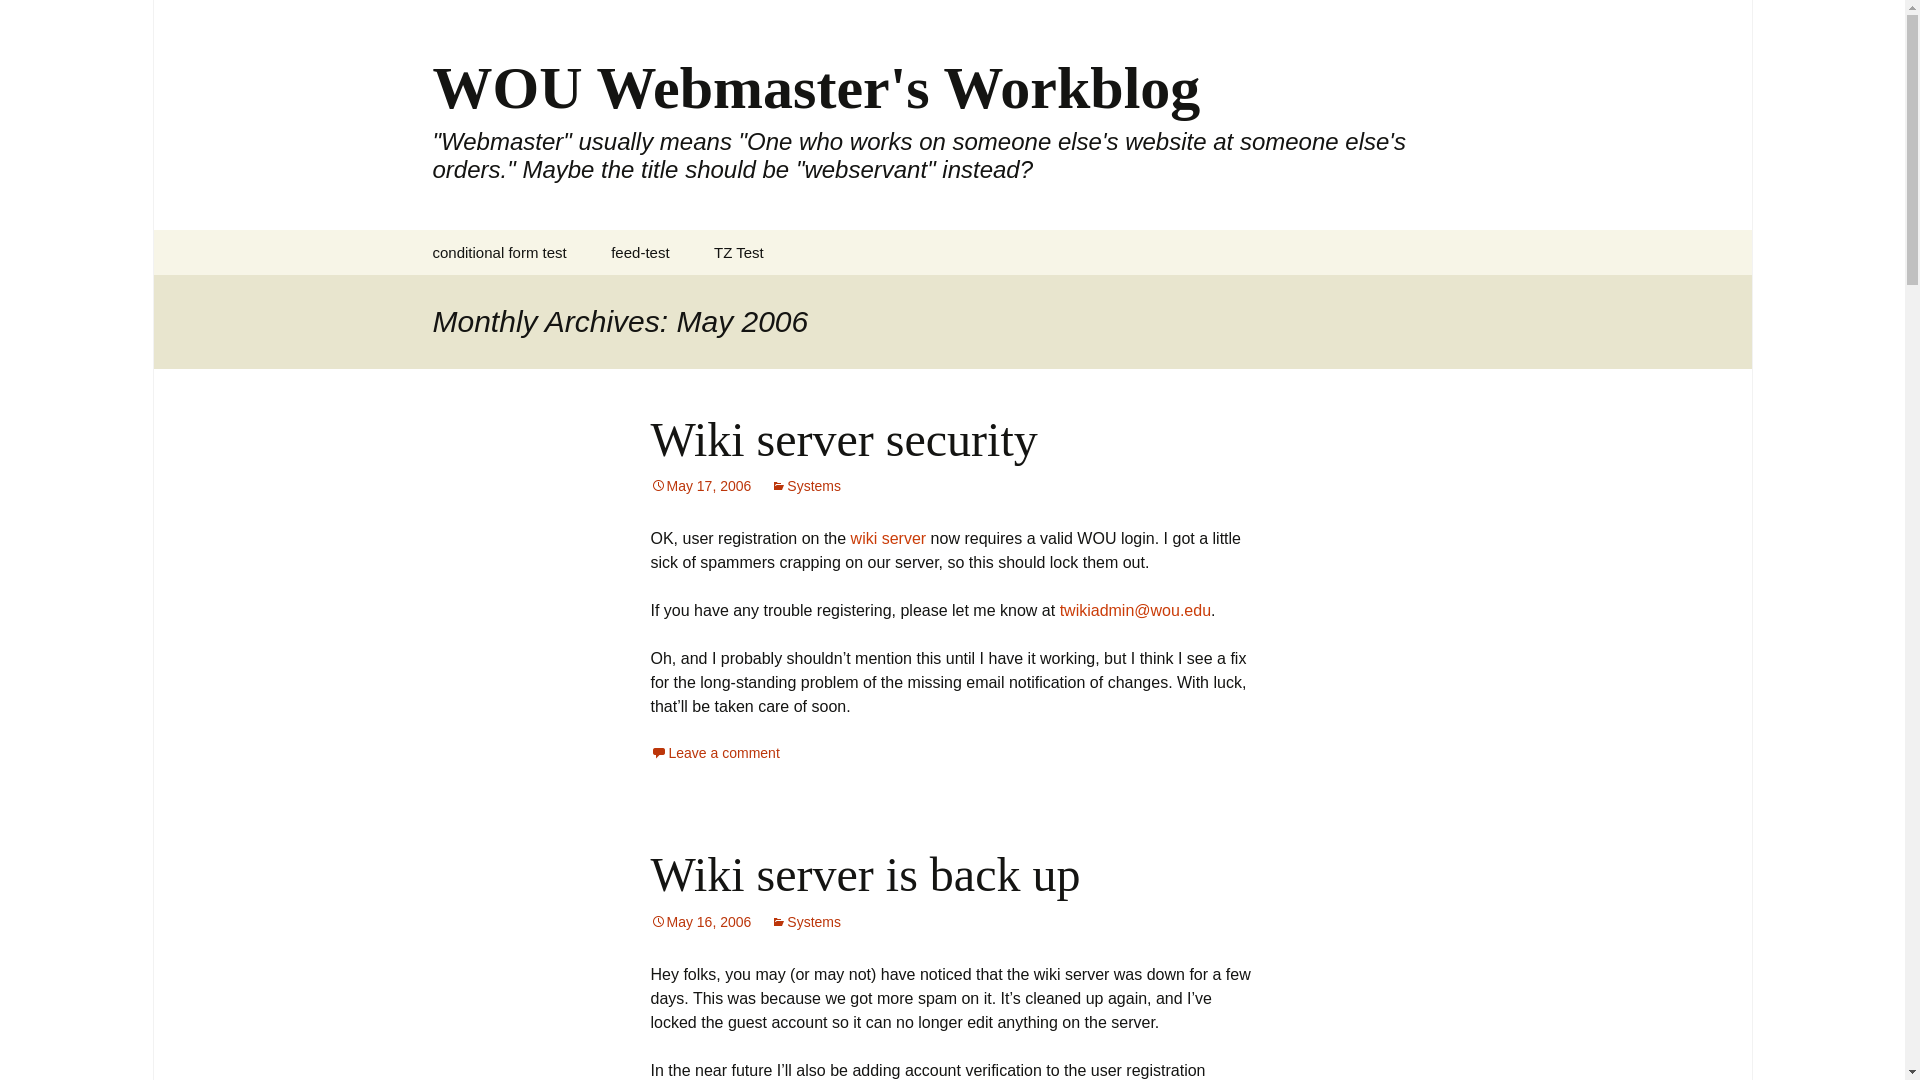  Describe the element at coordinates (46, 20) in the screenshot. I see `Search` at that location.